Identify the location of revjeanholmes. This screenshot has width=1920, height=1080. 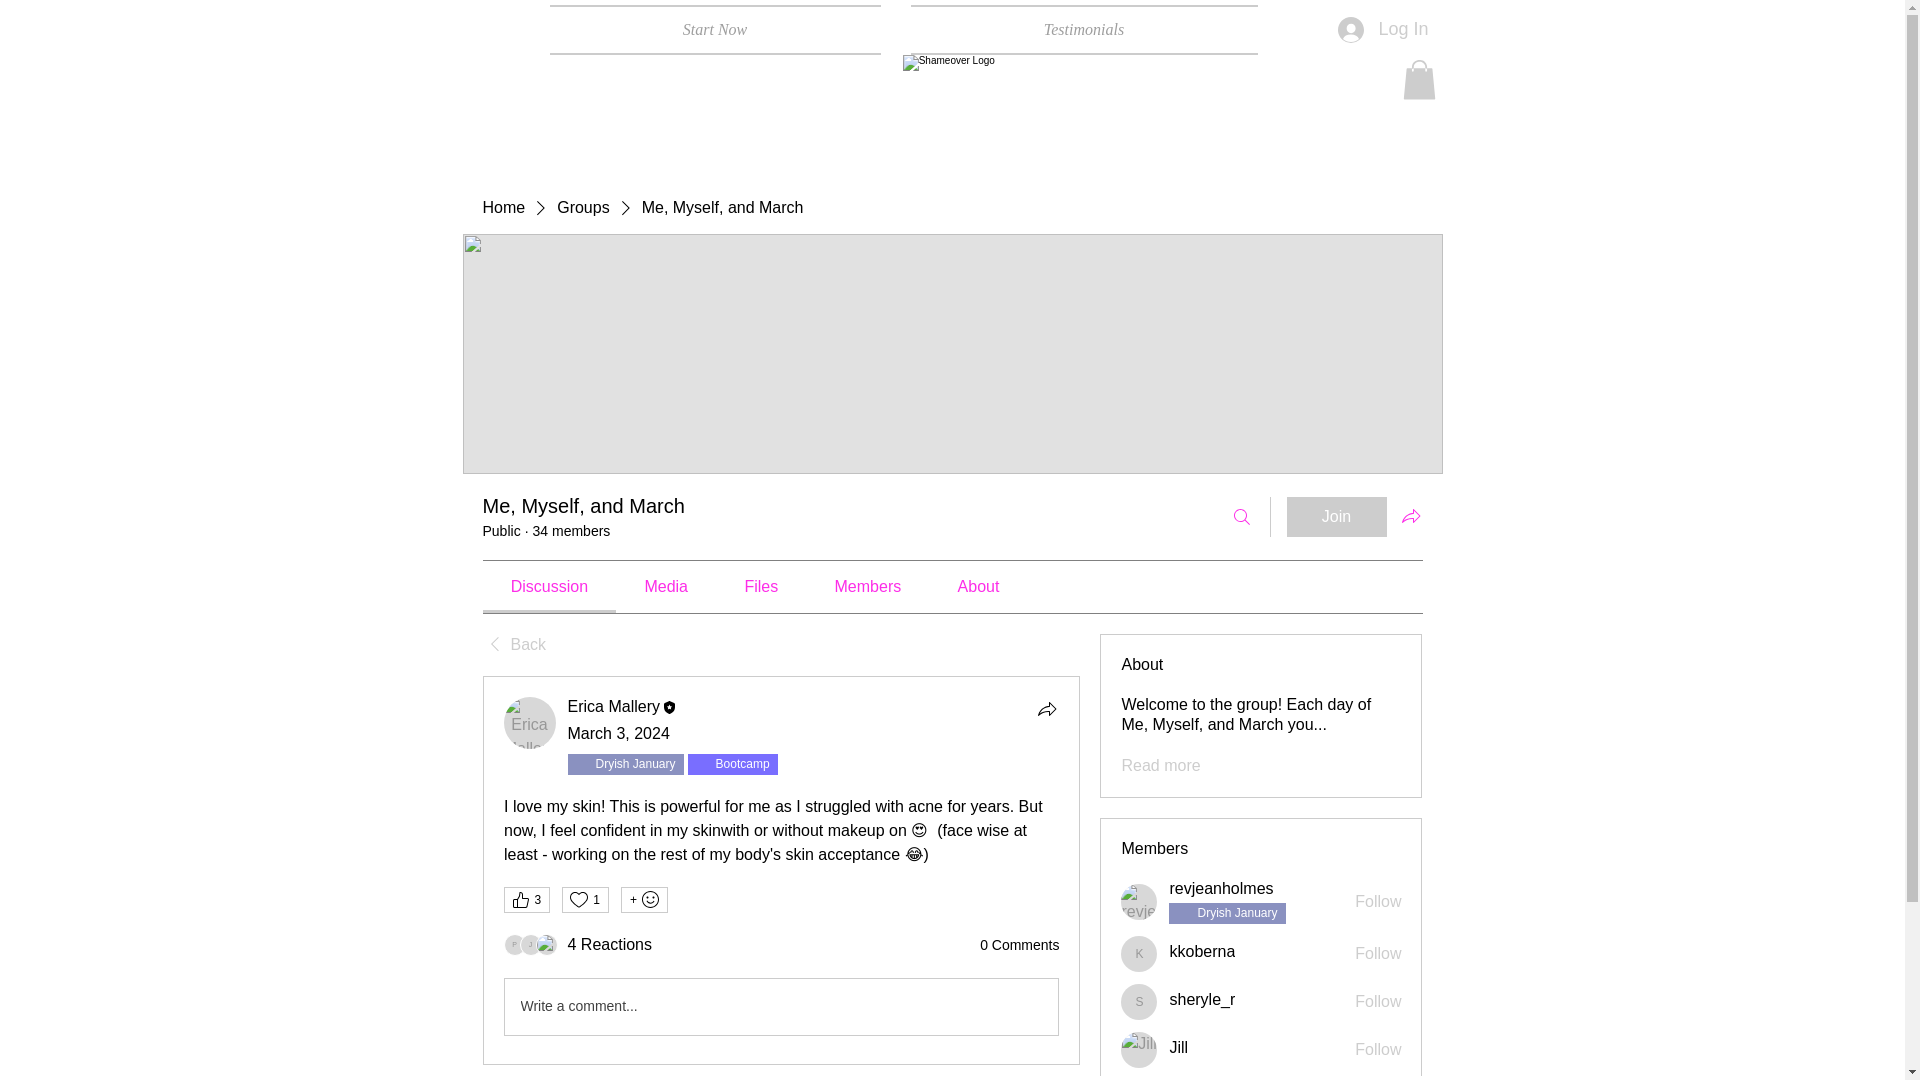
(1220, 888).